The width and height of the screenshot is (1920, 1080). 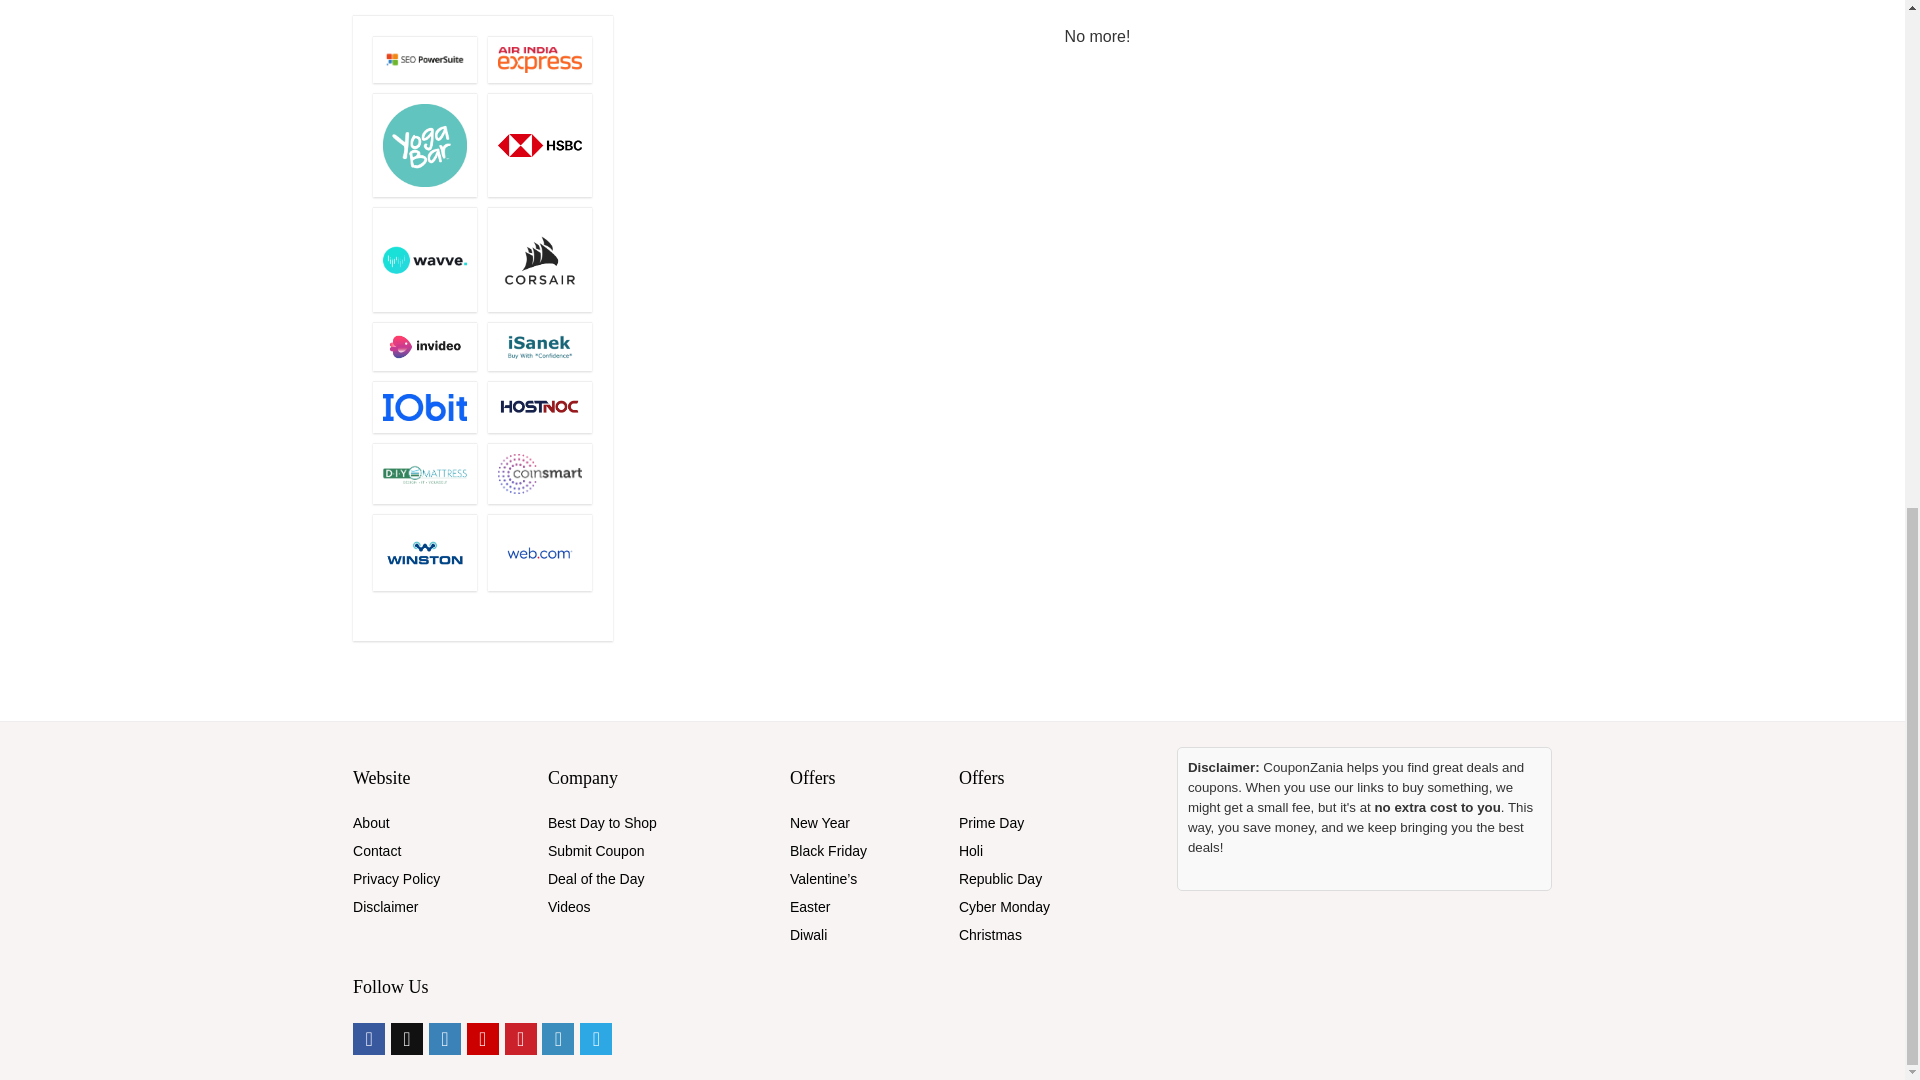 What do you see at coordinates (539, 346) in the screenshot?
I see `View all post filed under iSanek` at bounding box center [539, 346].